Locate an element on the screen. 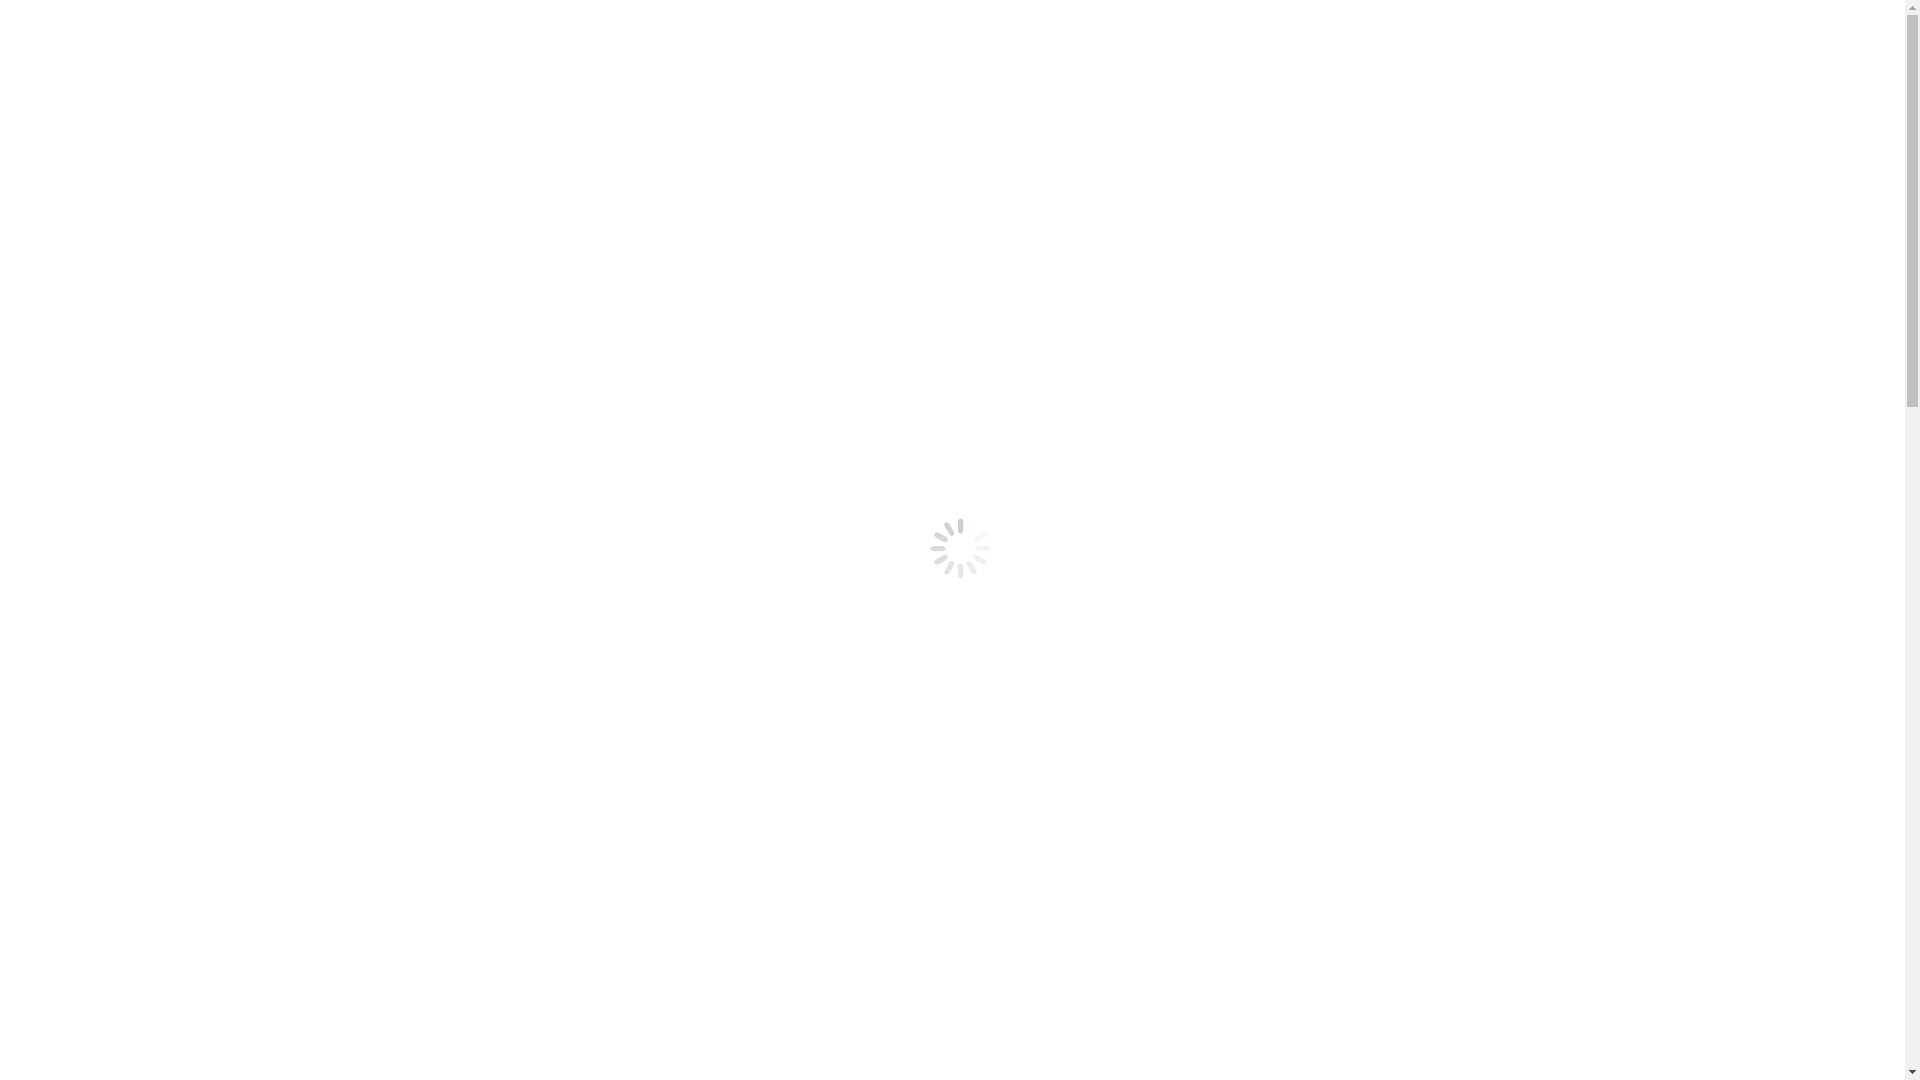  Vins is located at coordinates (102, 406).